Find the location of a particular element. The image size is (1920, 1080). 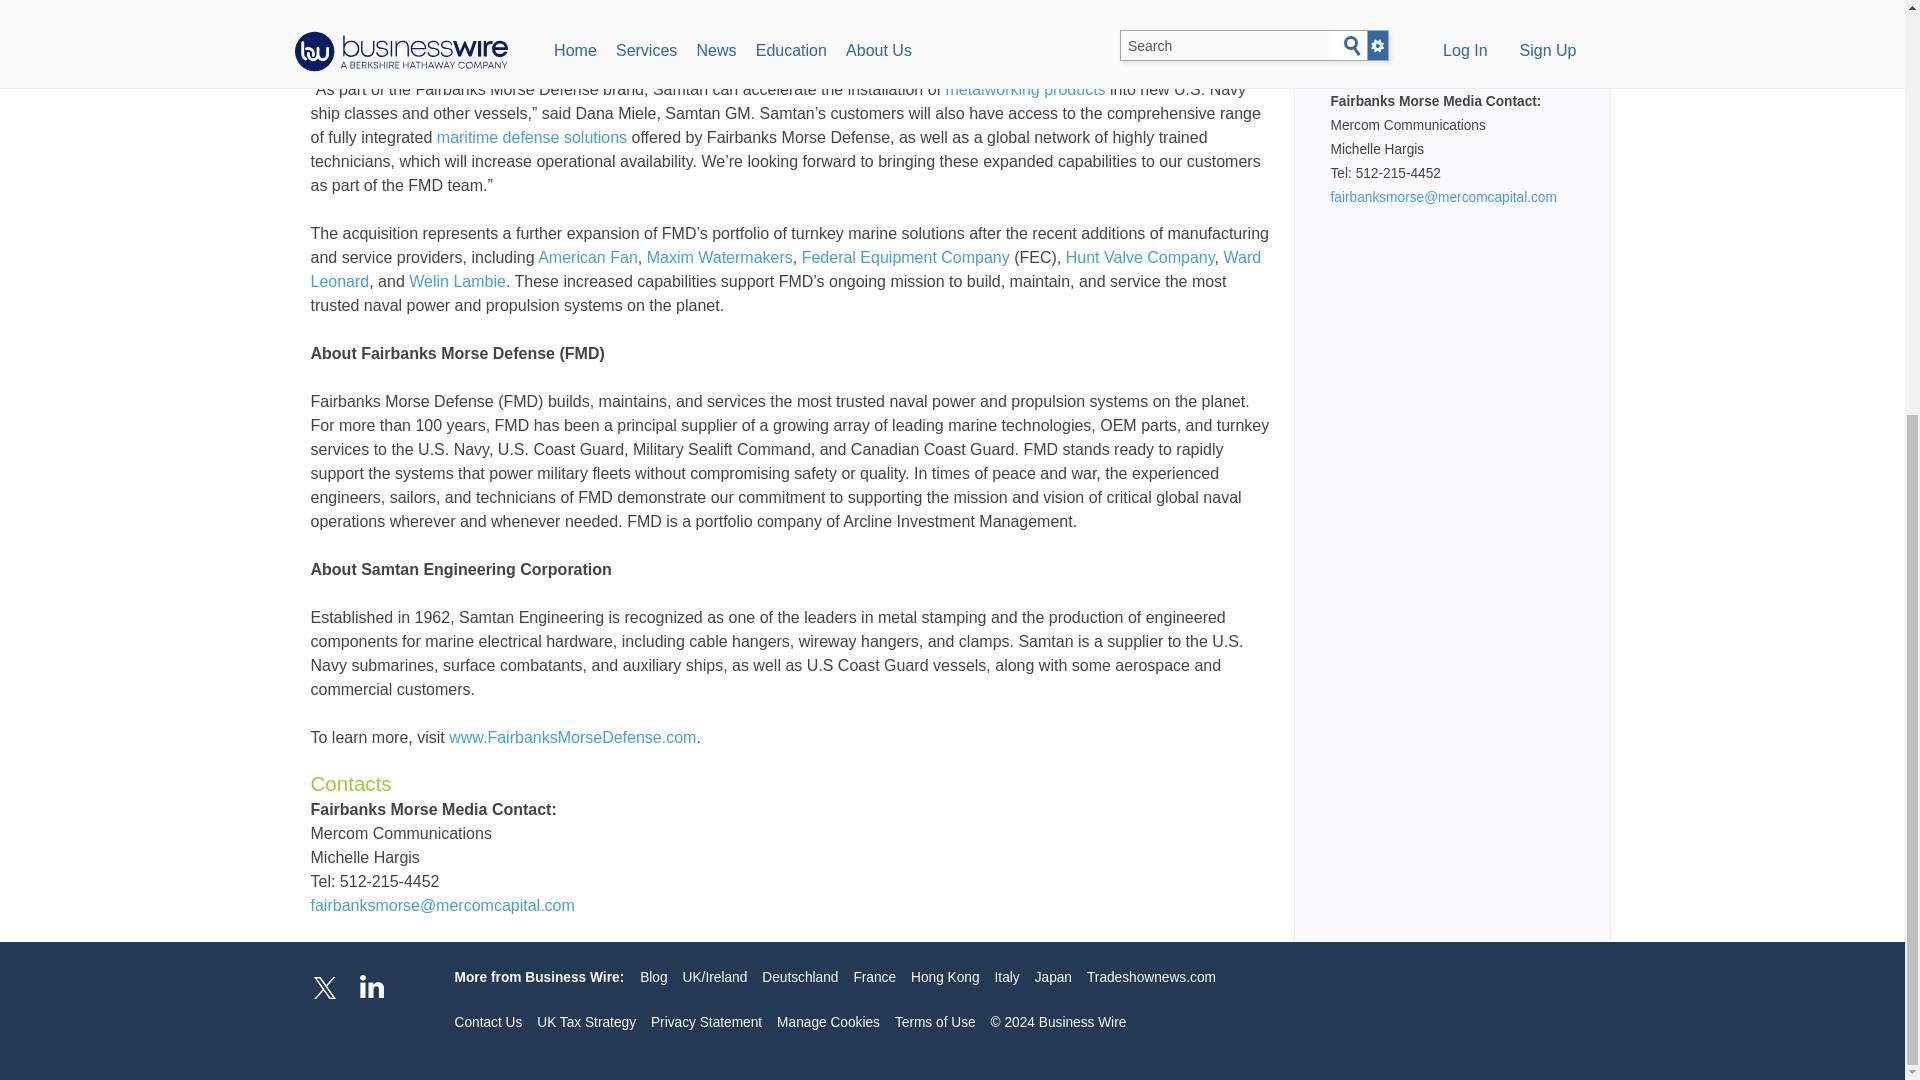

www.FairbanksMorseDefense.com is located at coordinates (572, 738).